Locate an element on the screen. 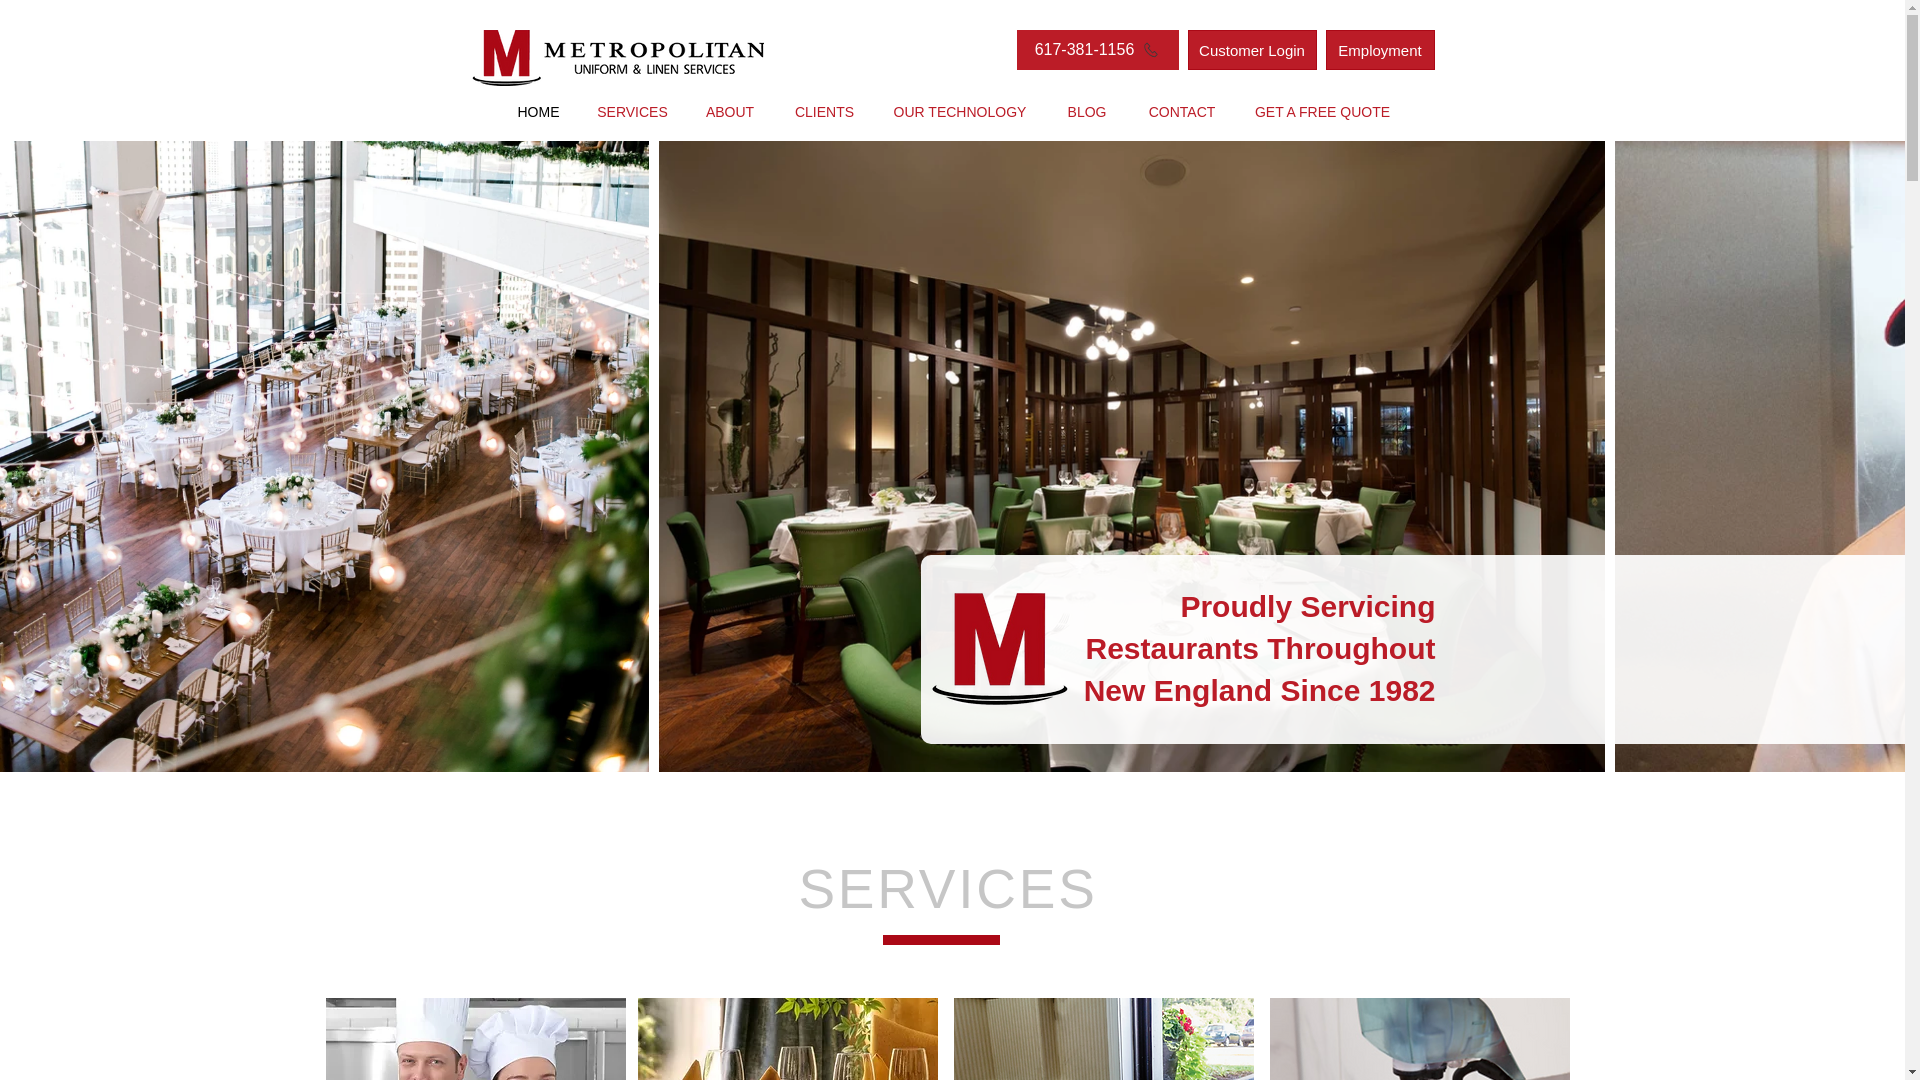  ABOUT is located at coordinates (729, 112).